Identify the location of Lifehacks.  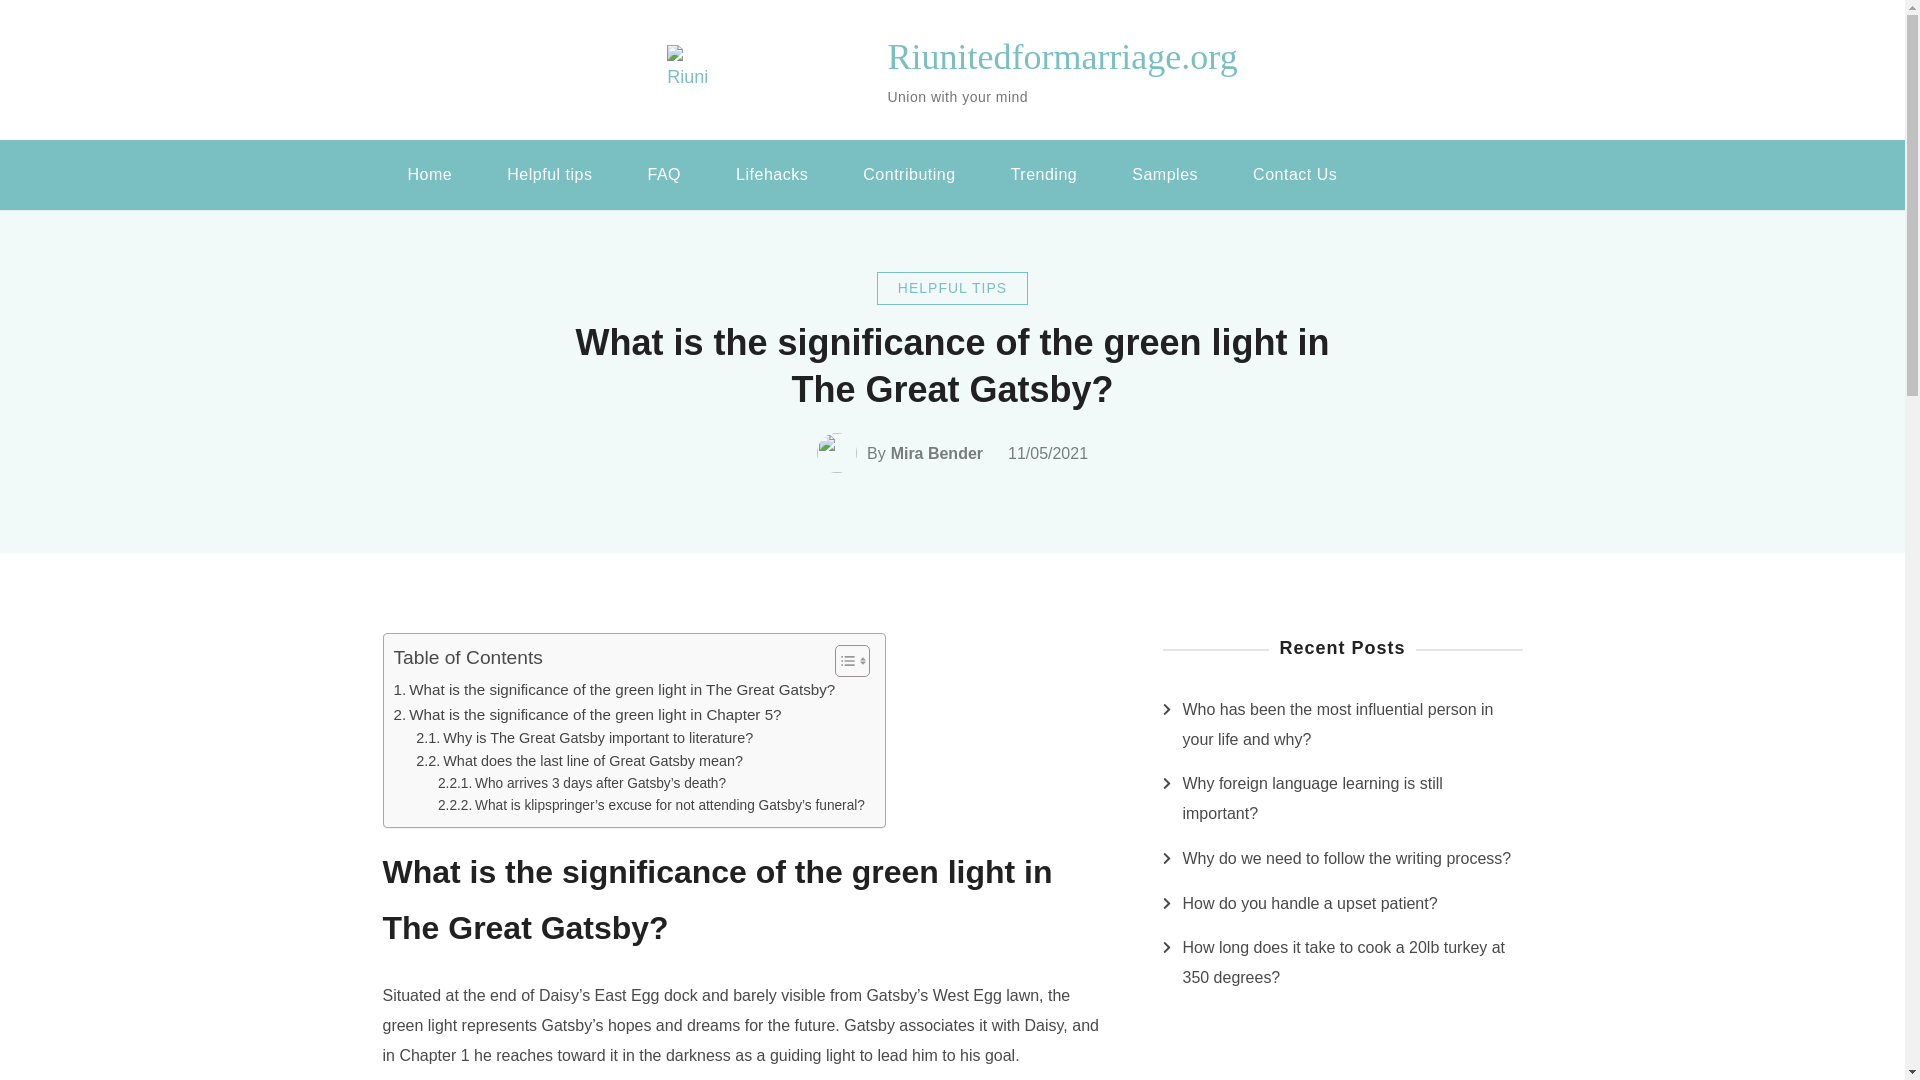
(772, 174).